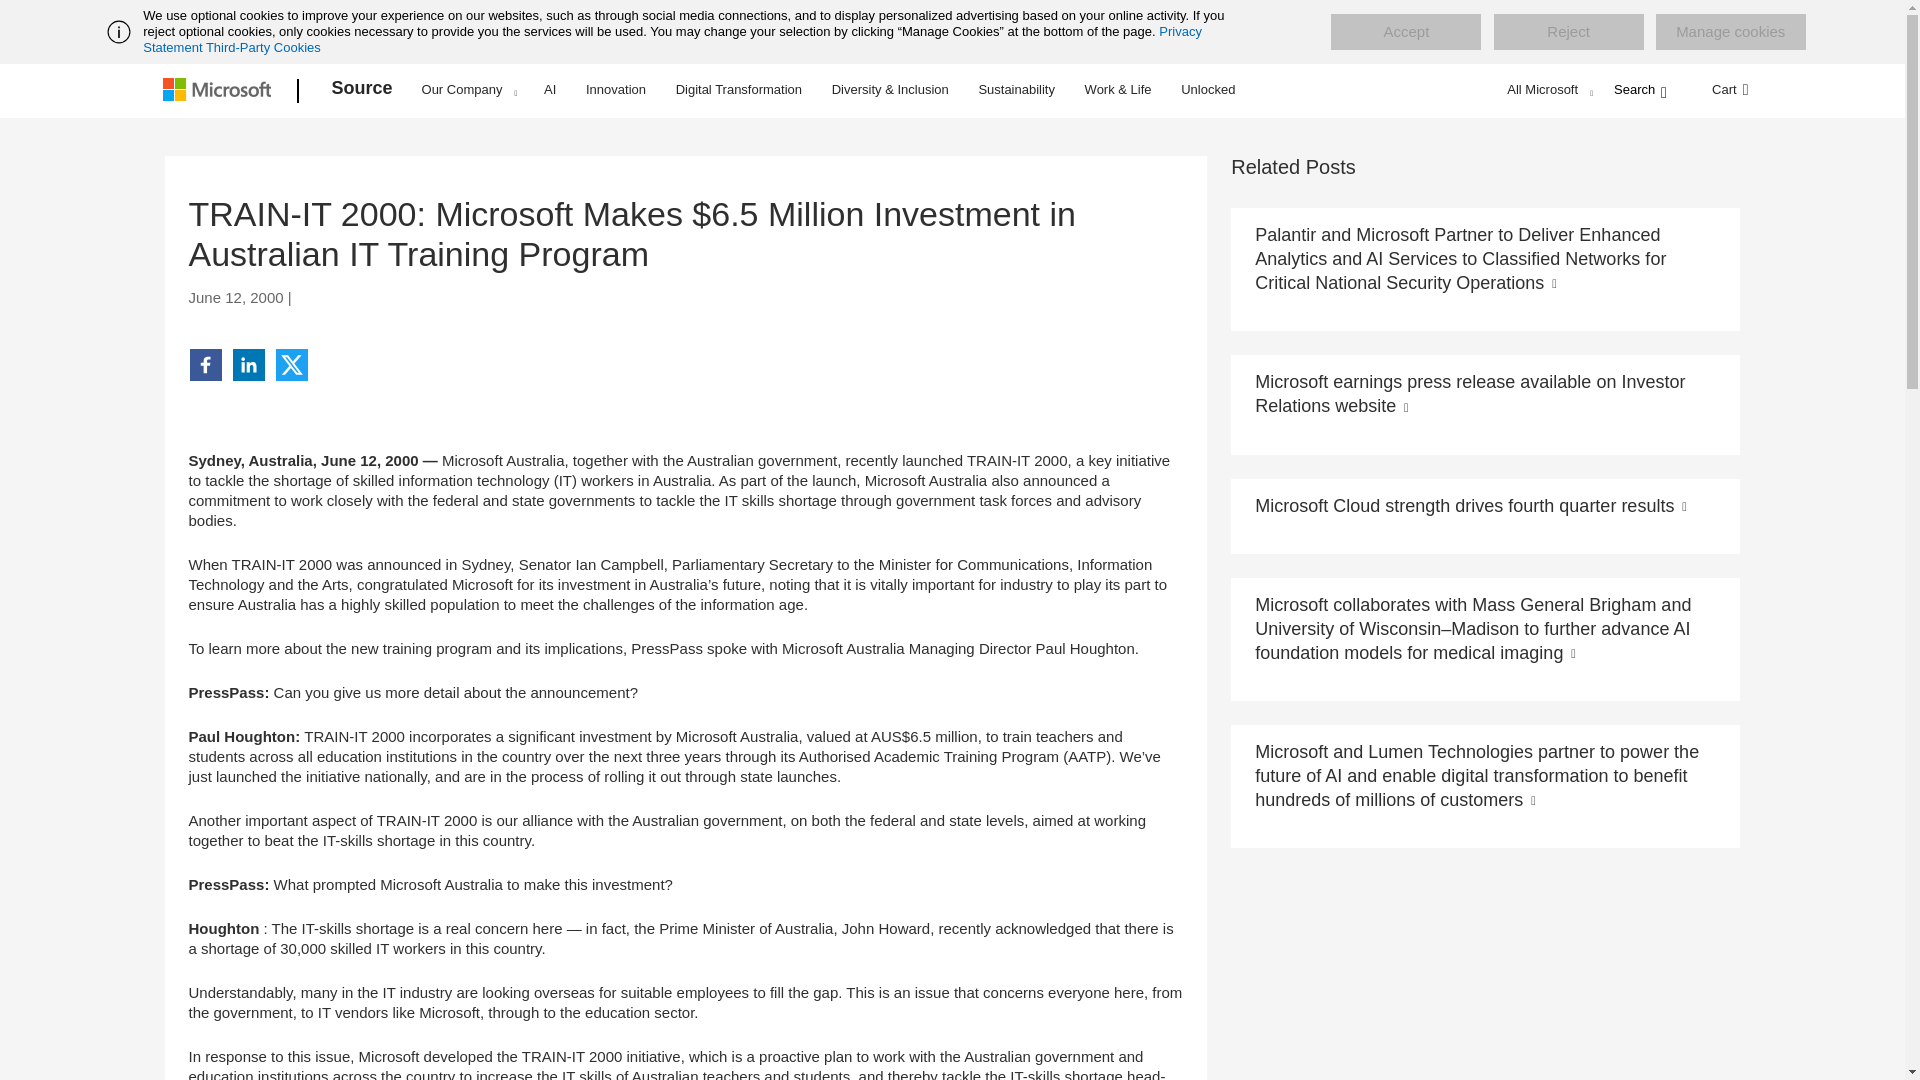 This screenshot has width=1920, height=1080. I want to click on Accept, so click(1405, 32).